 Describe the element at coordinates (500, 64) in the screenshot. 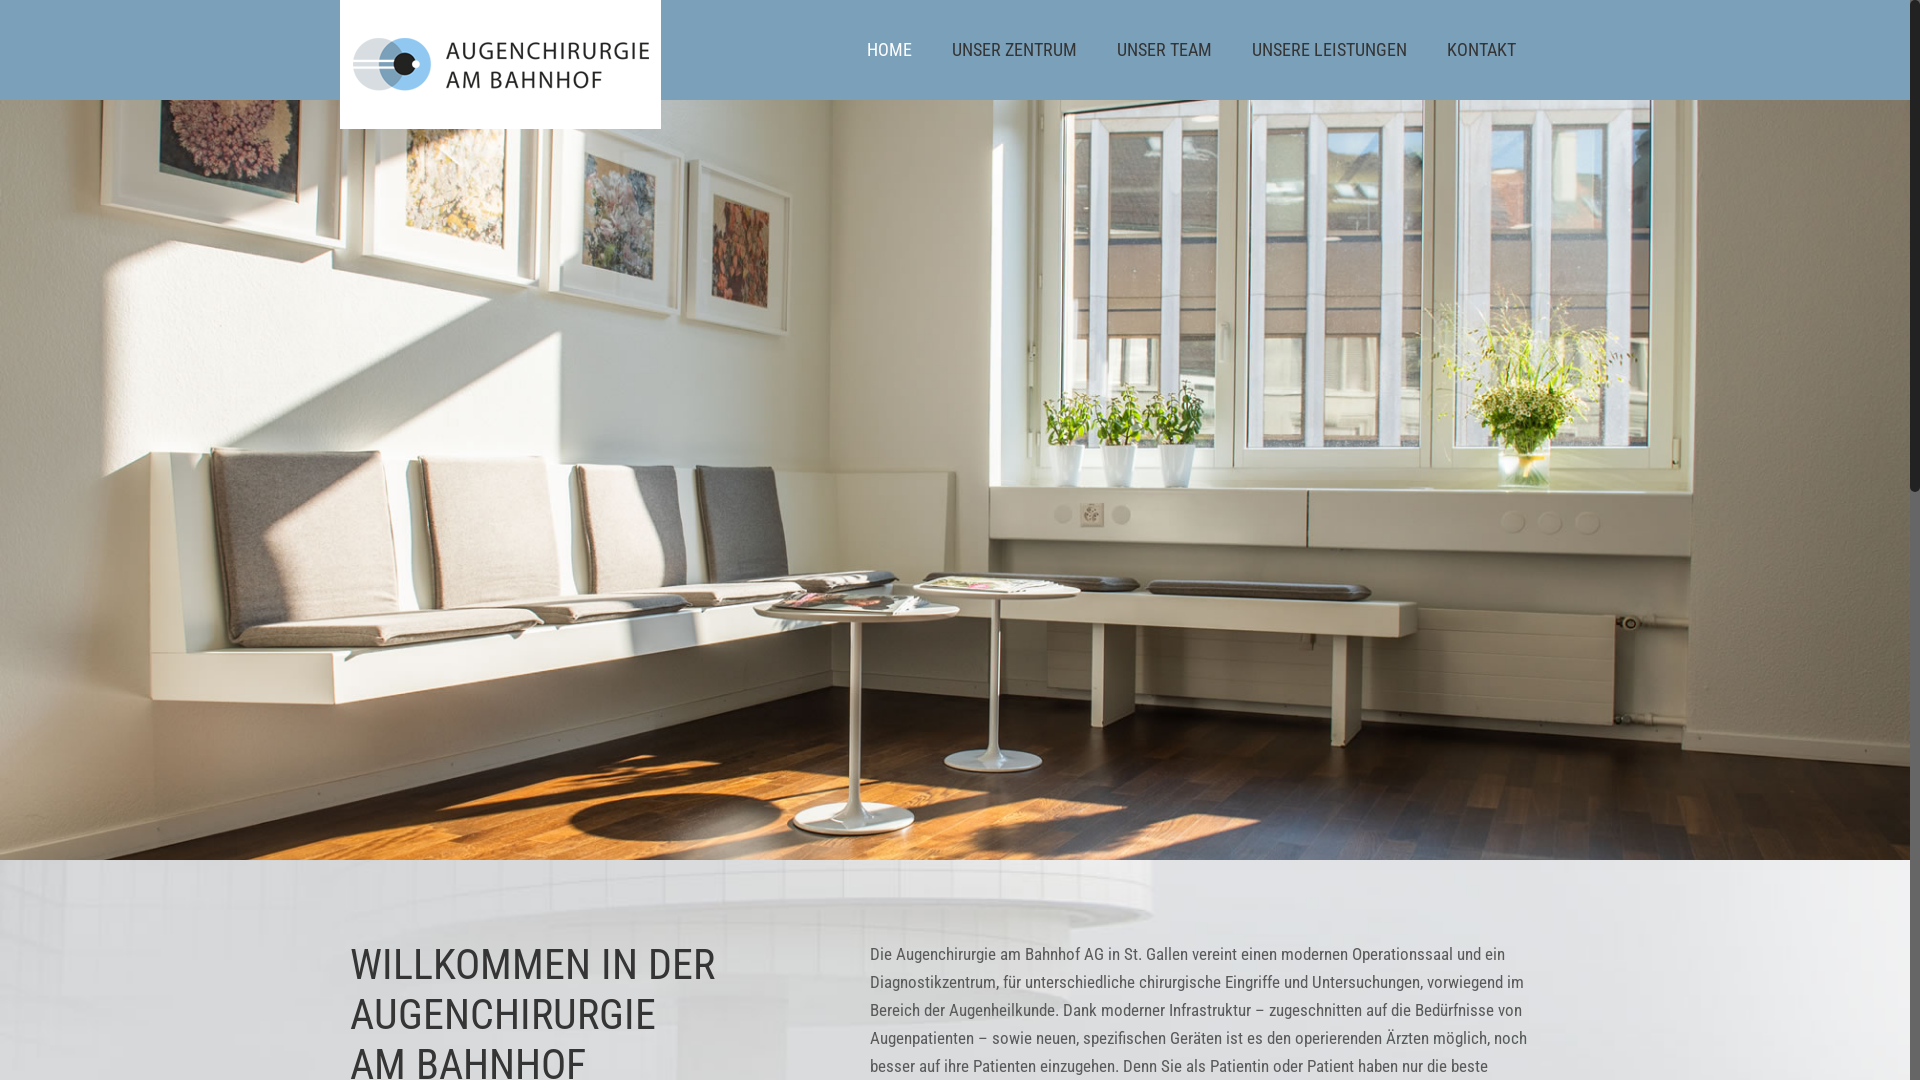

I see `Augenchirurgie am Bahnhof` at that location.